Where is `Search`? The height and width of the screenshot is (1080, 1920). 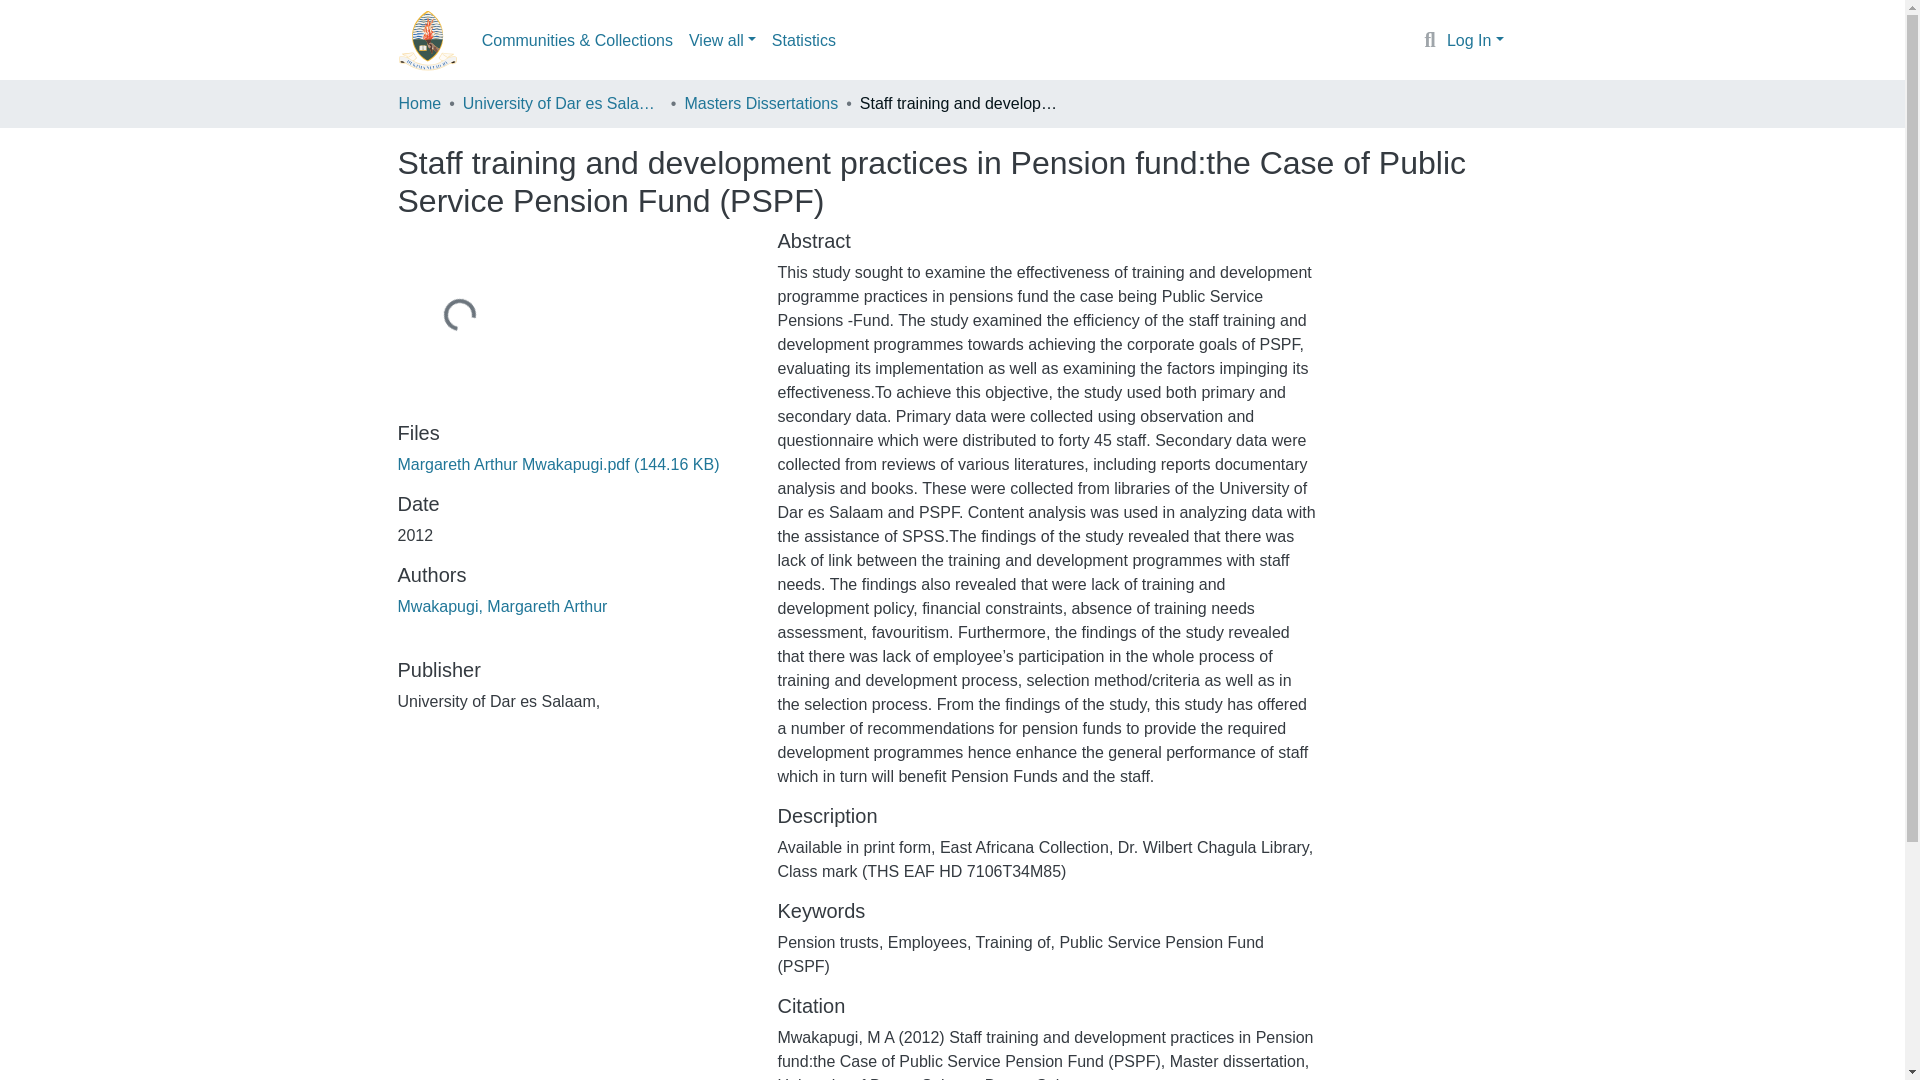
Search is located at coordinates (1430, 41).